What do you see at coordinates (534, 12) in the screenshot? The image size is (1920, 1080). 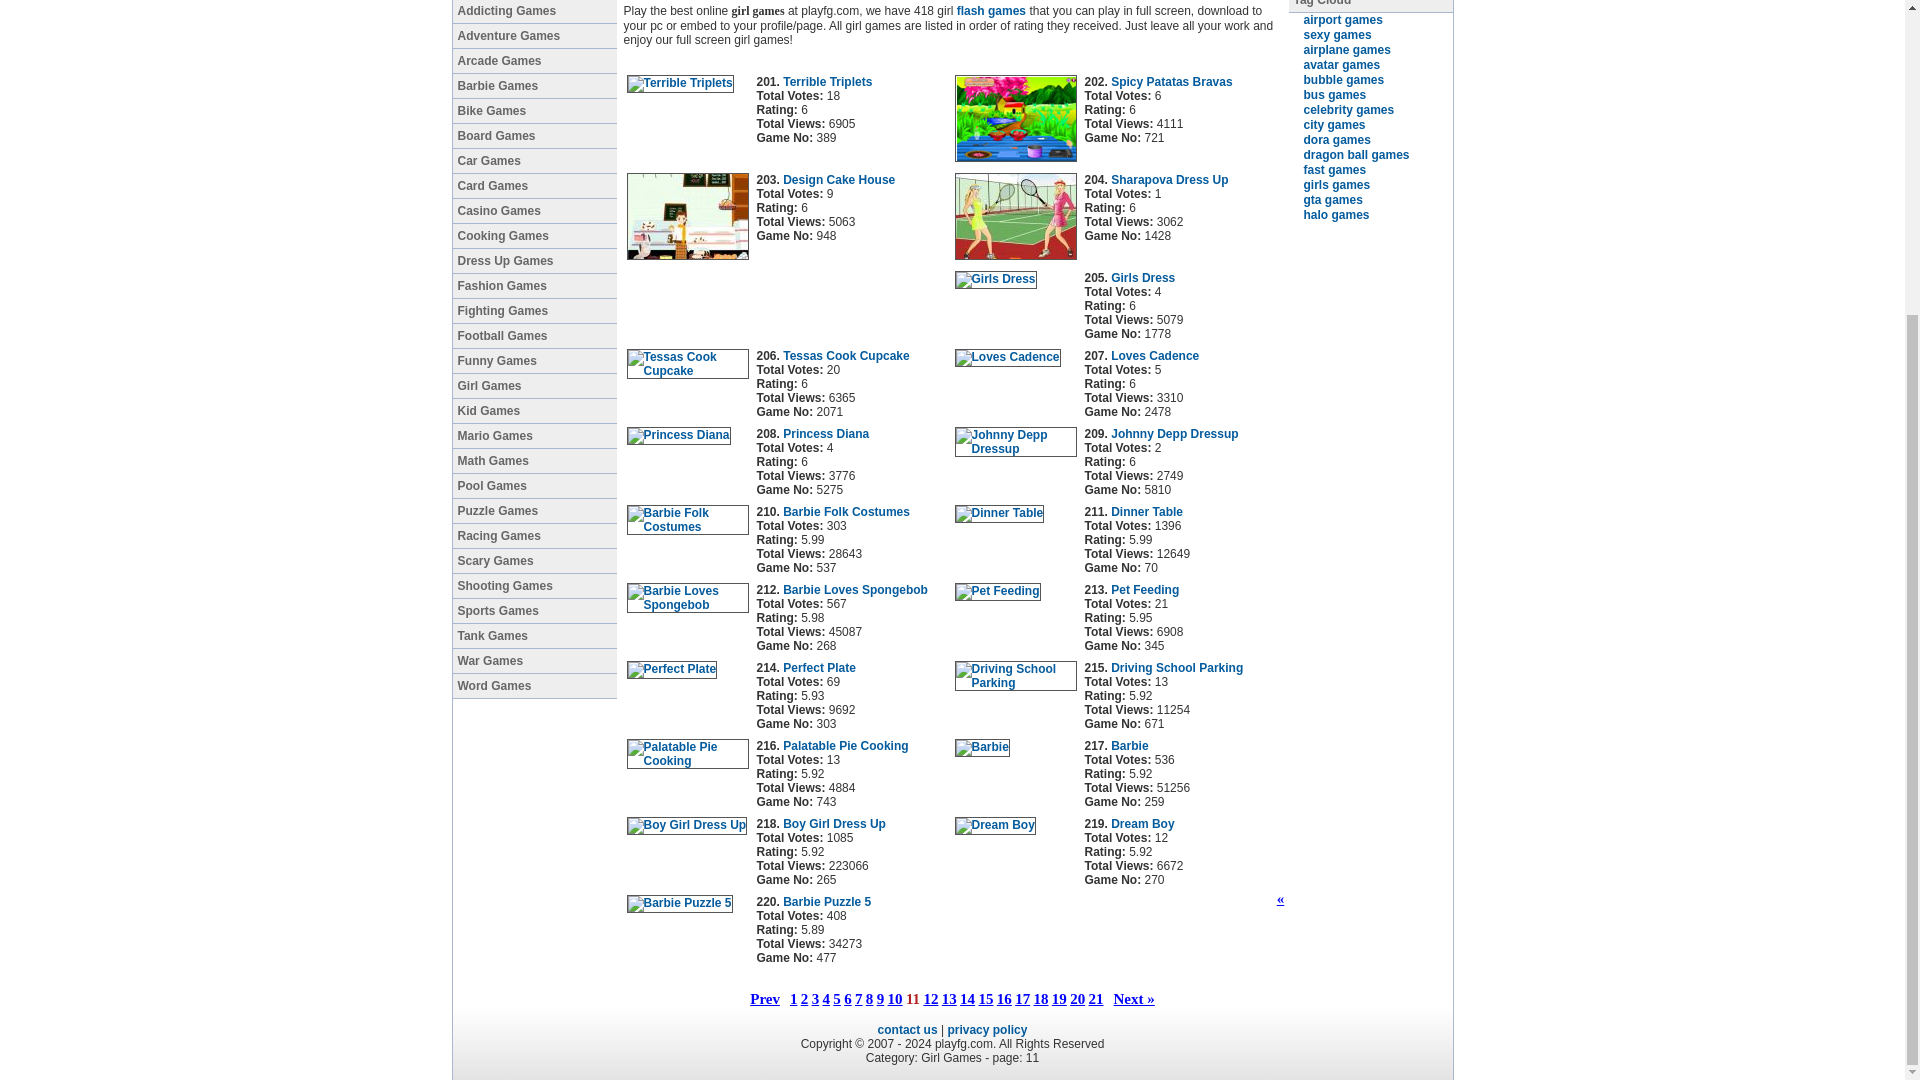 I see `Addicting Games` at bounding box center [534, 12].